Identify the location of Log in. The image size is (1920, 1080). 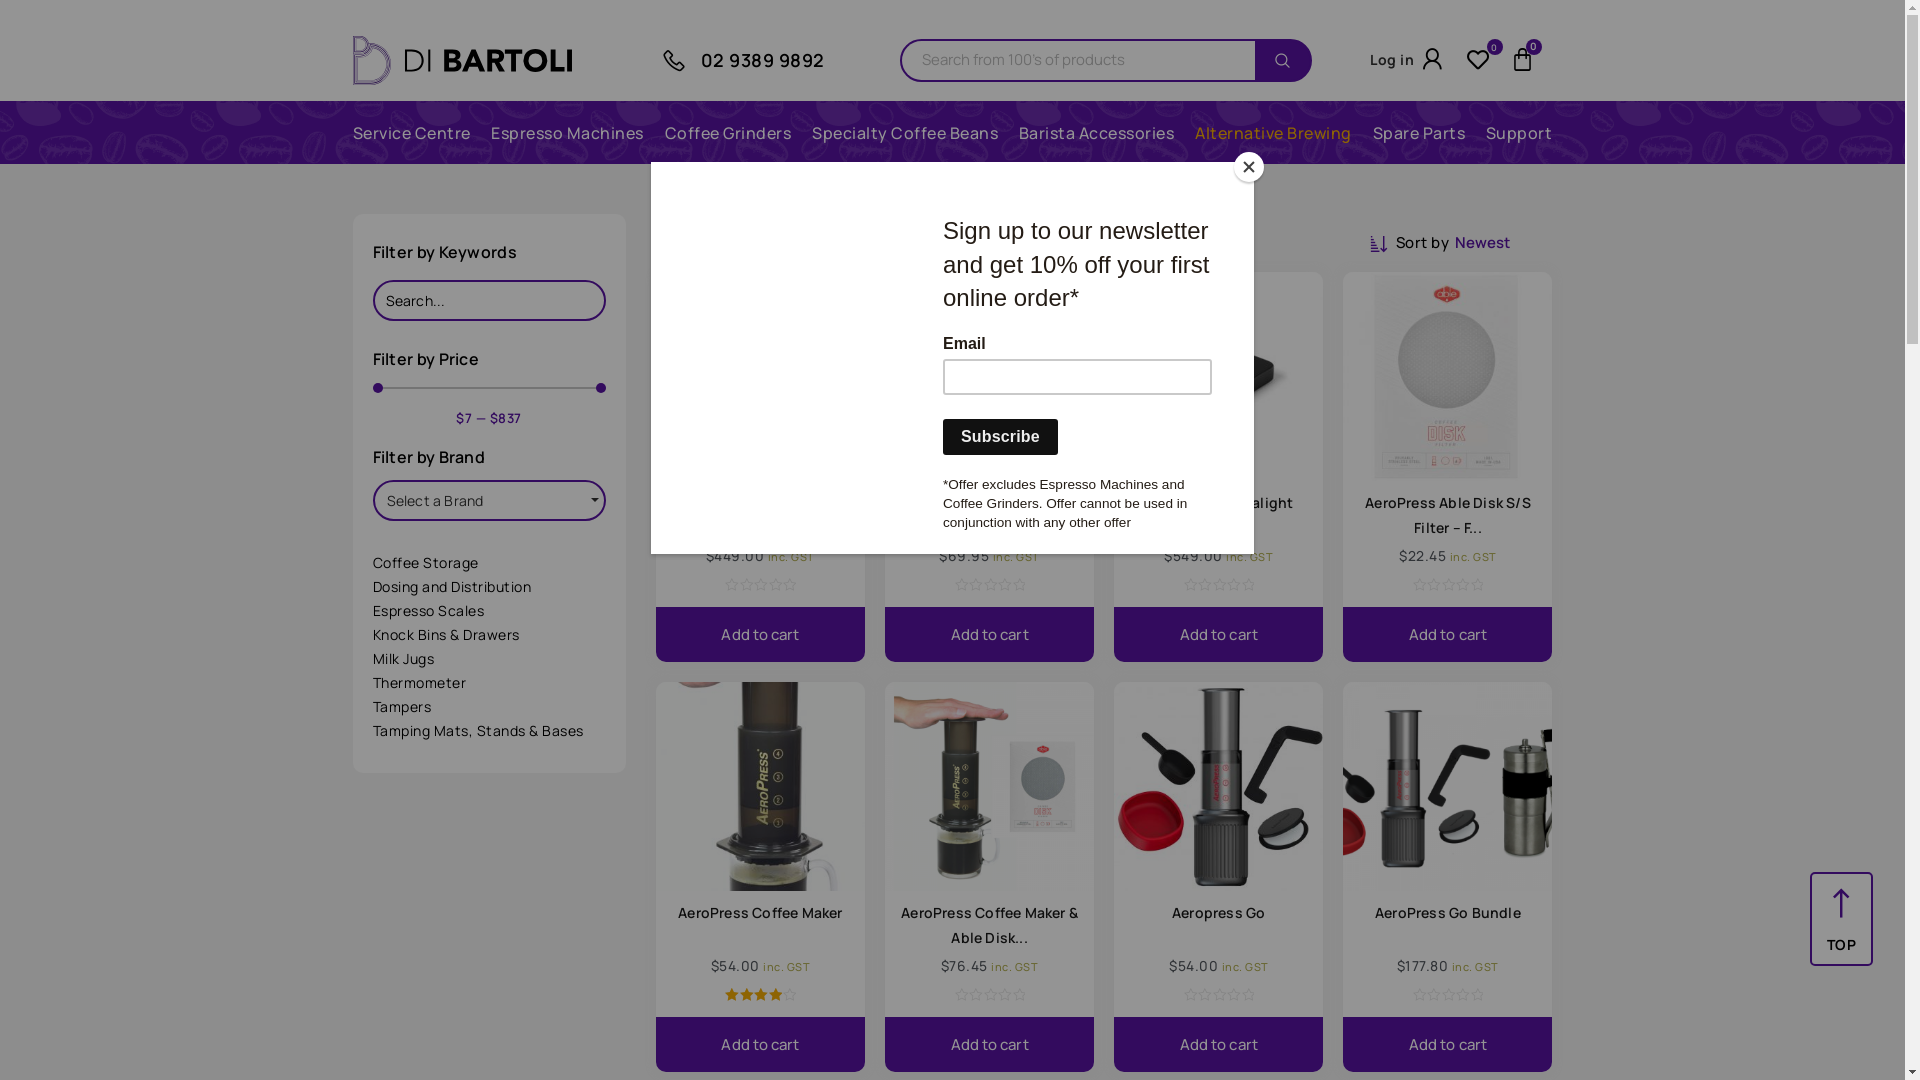
(1392, 60).